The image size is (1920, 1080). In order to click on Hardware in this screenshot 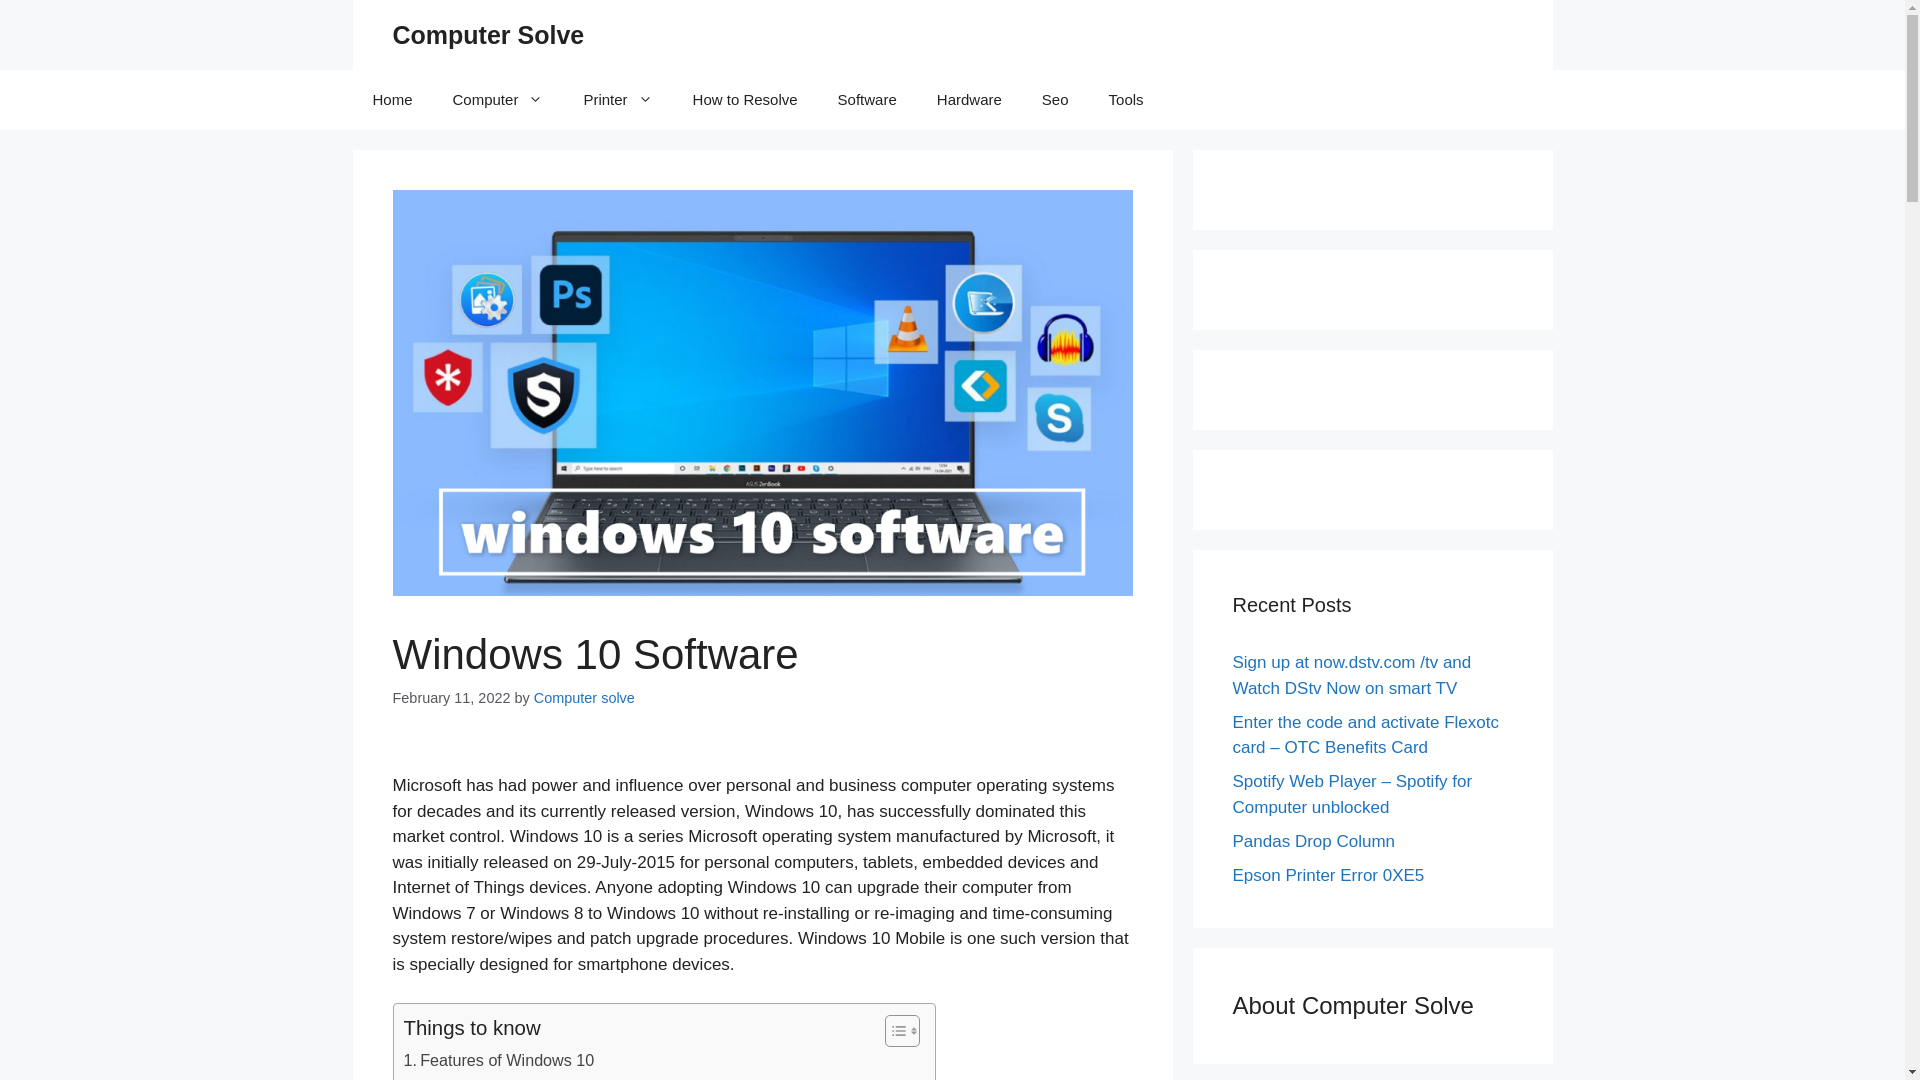, I will do `click(969, 100)`.